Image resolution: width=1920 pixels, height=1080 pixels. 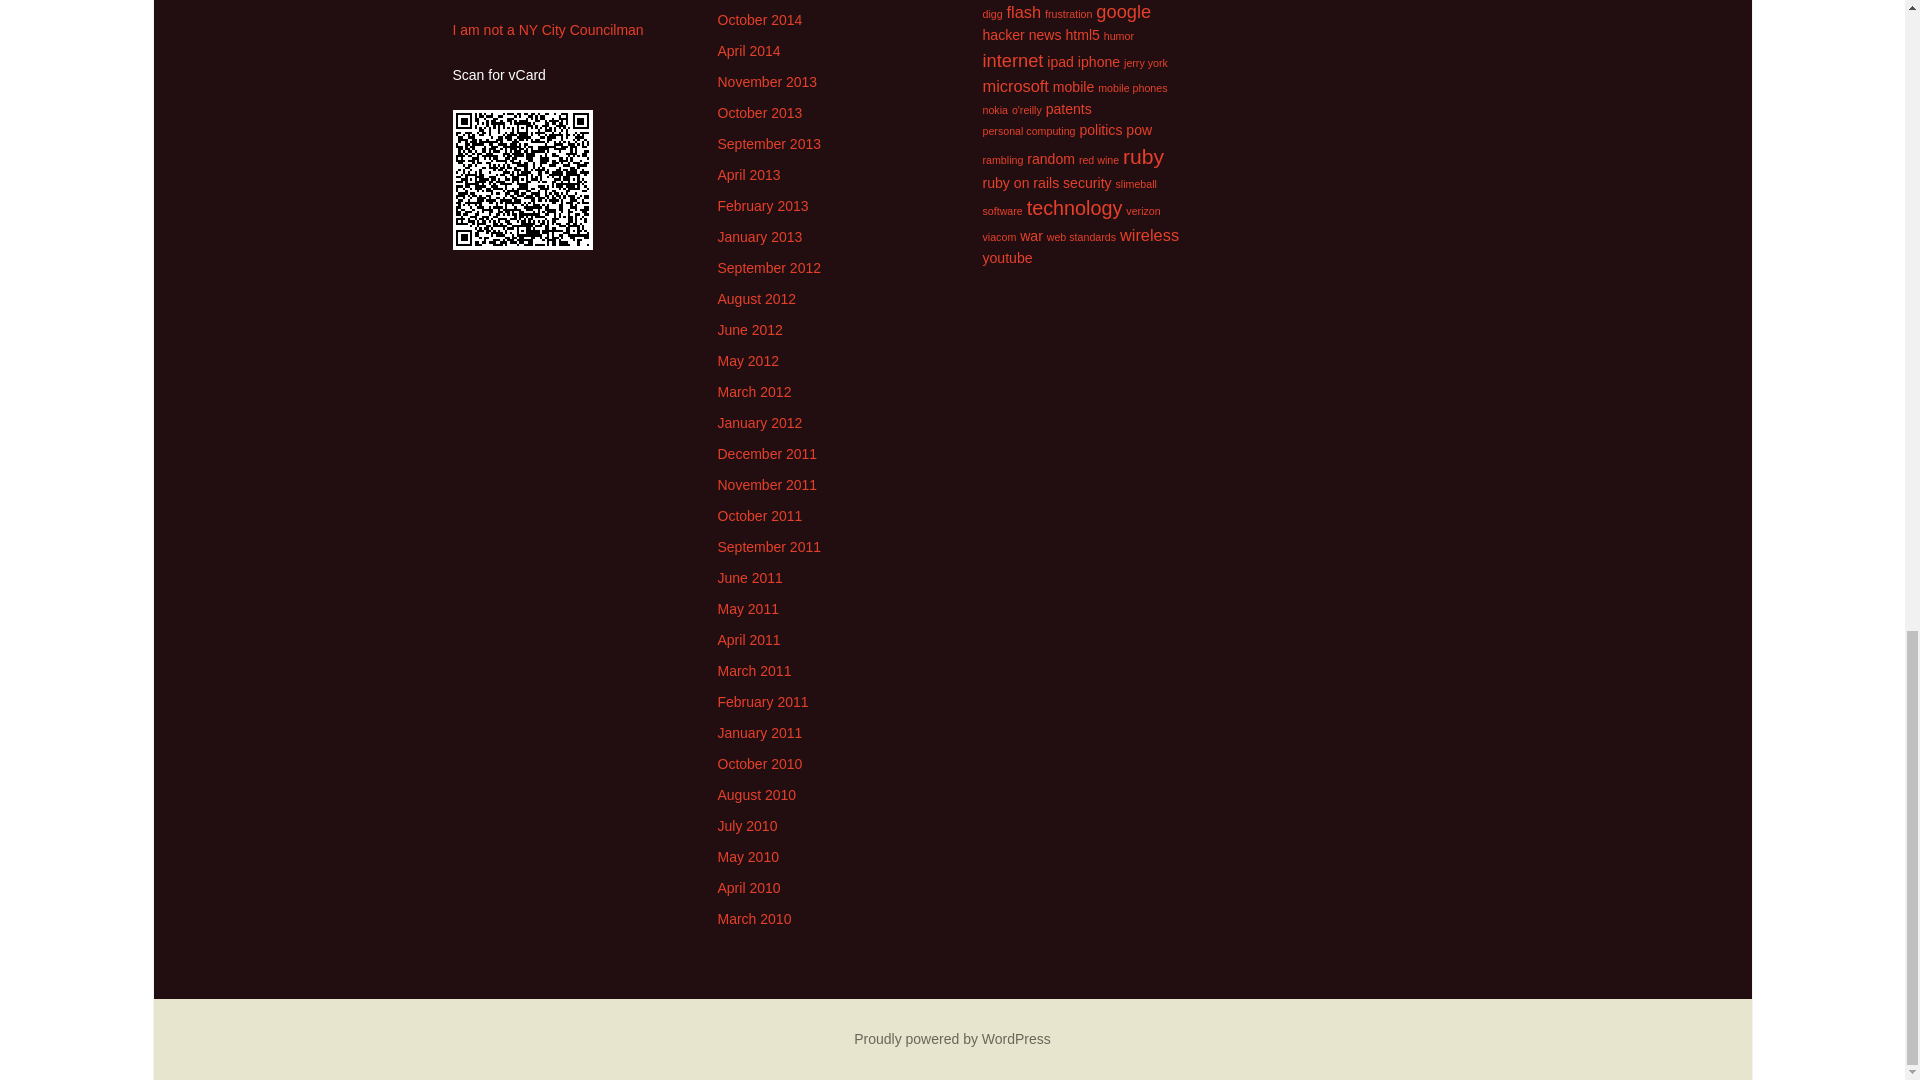 What do you see at coordinates (770, 268) in the screenshot?
I see `September 2012` at bounding box center [770, 268].